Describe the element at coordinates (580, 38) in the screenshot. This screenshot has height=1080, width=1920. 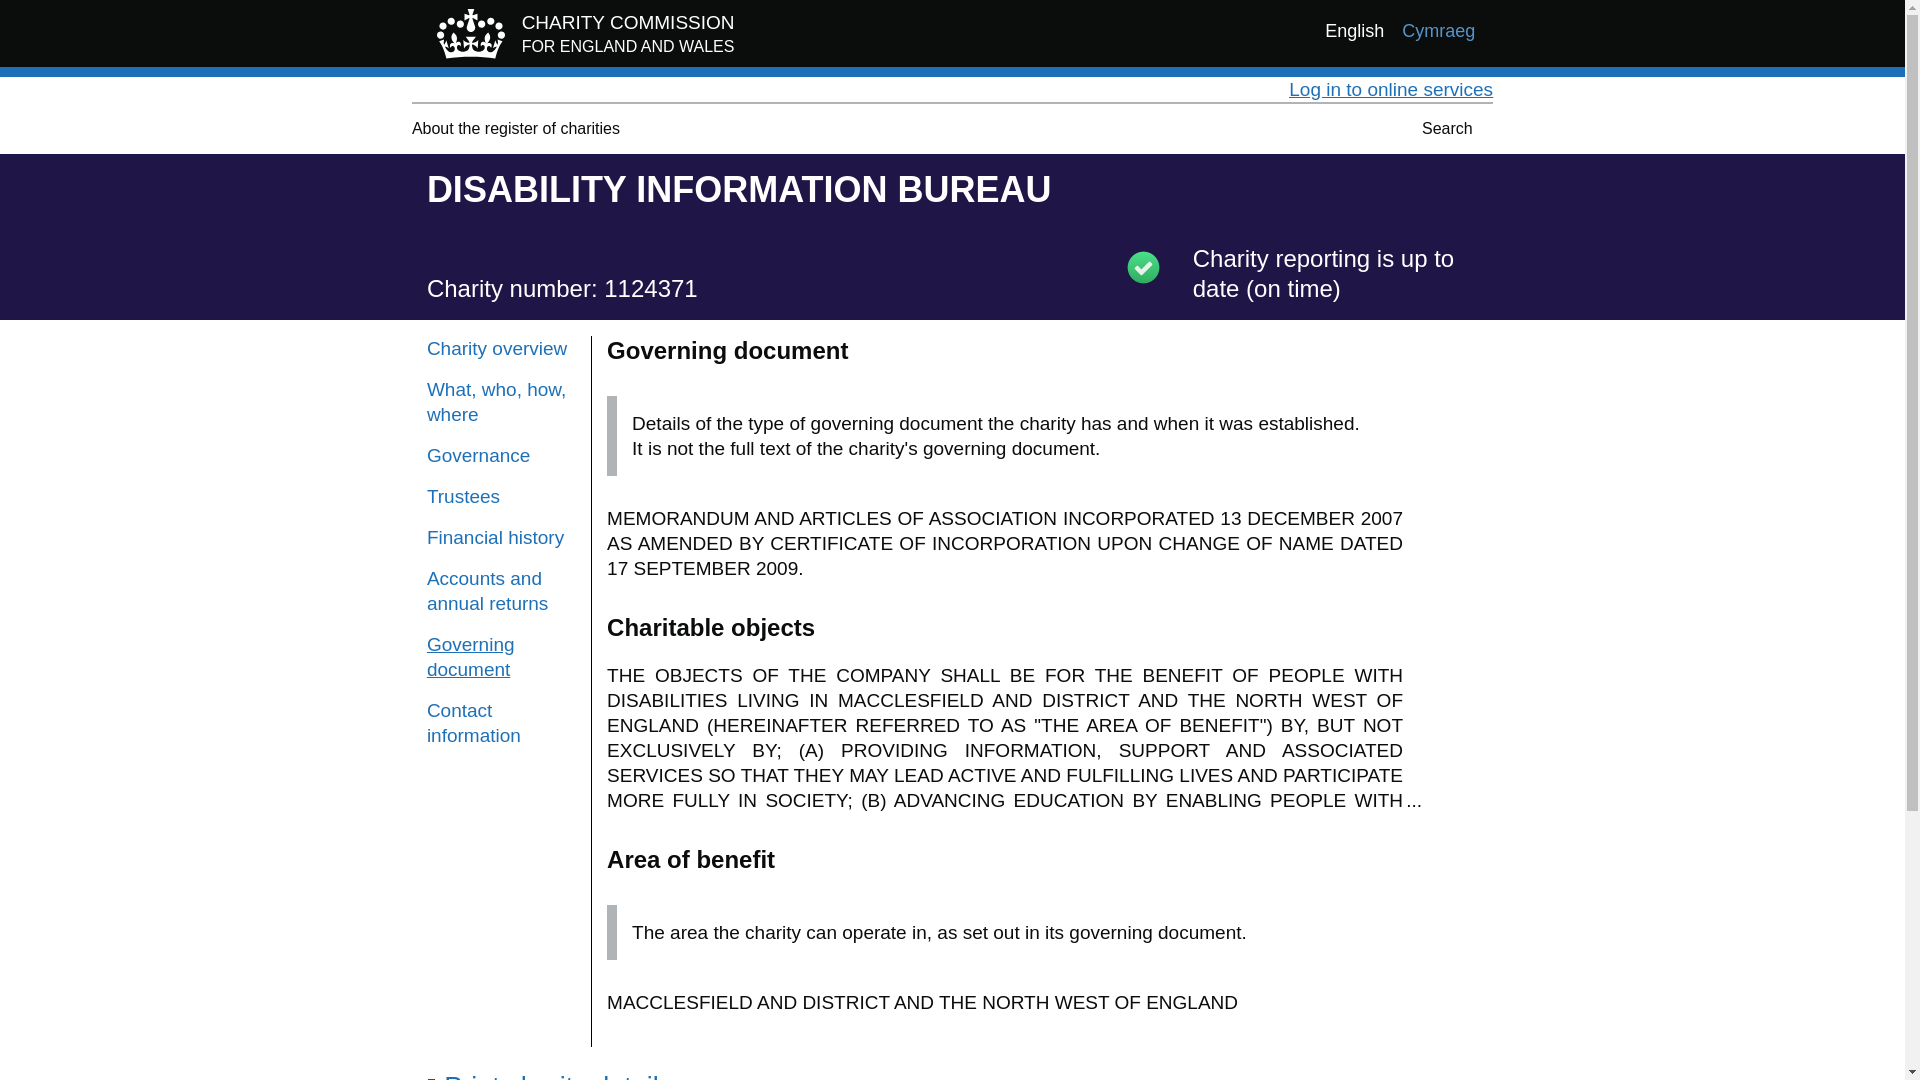
I see `Accounts and annual returns` at that location.